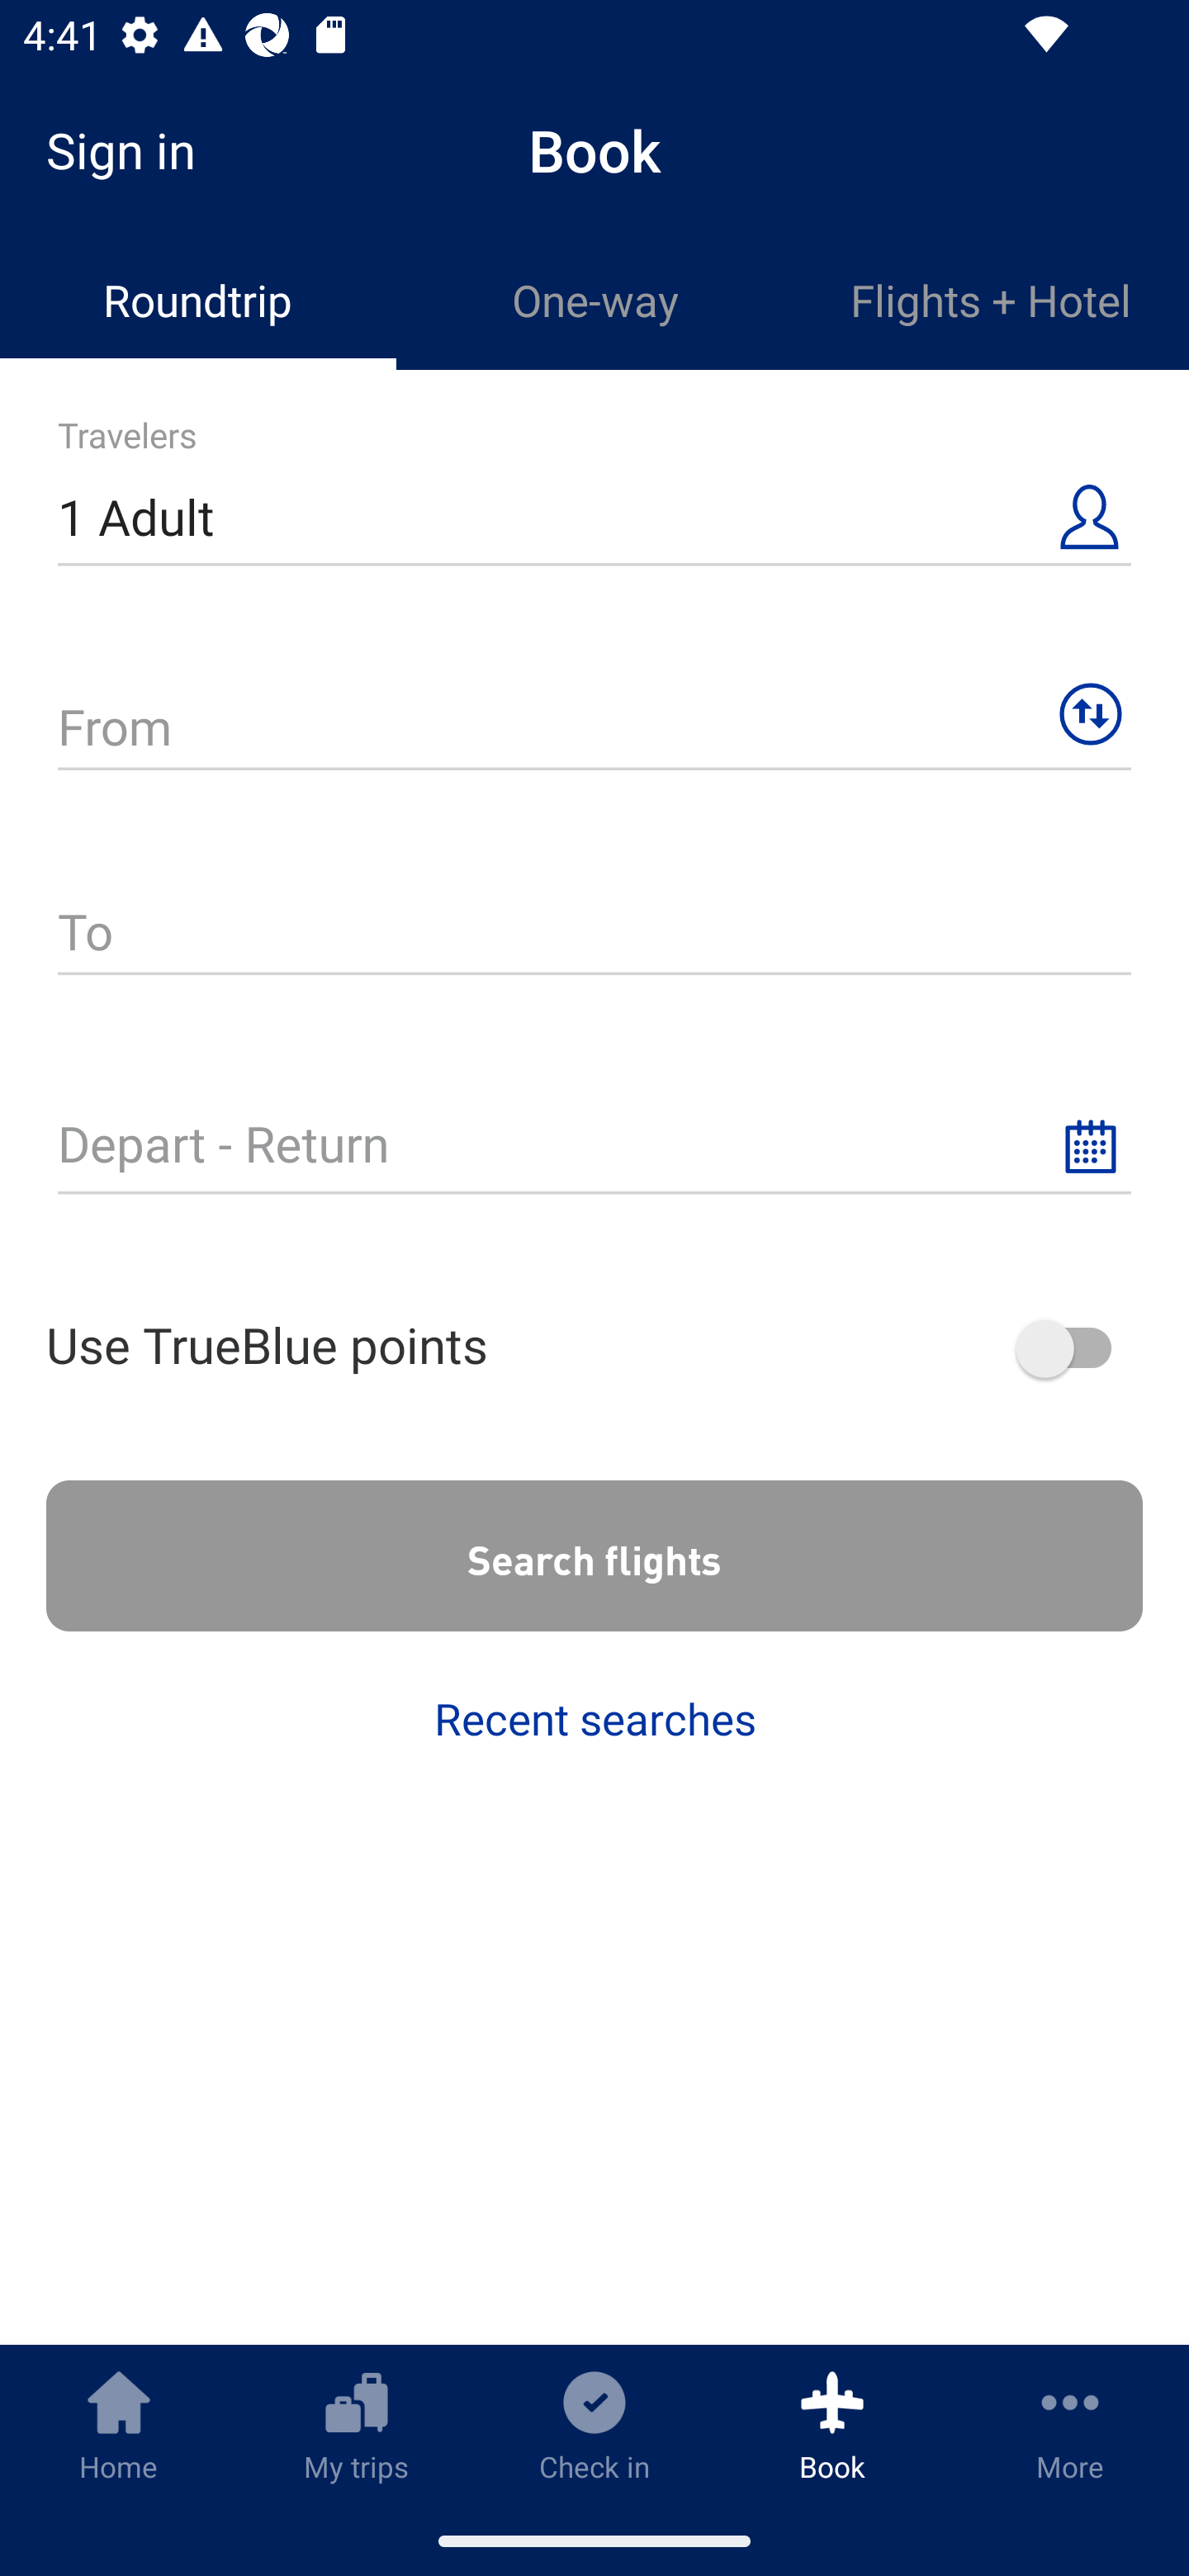  What do you see at coordinates (594, 2425) in the screenshot?
I see `Check in` at bounding box center [594, 2425].